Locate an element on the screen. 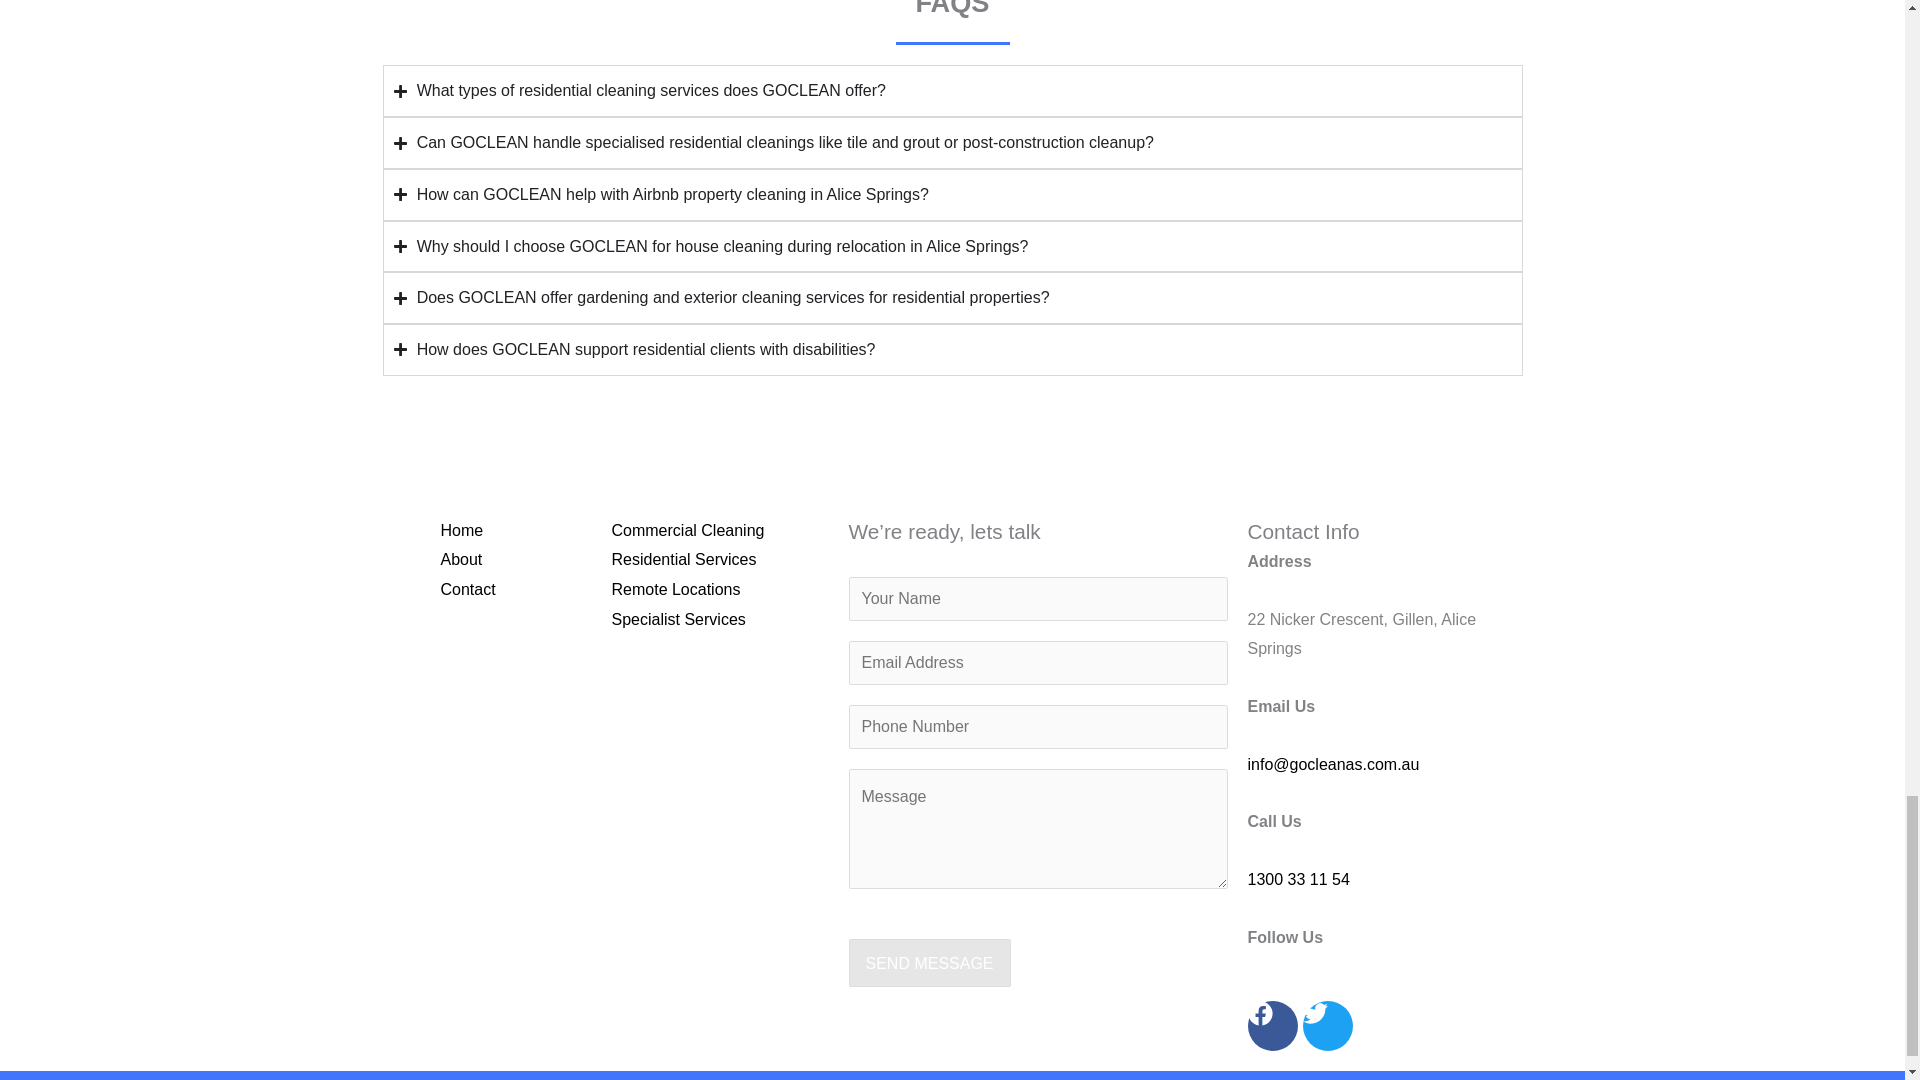 This screenshot has height=1080, width=1920. Home is located at coordinates (461, 530).